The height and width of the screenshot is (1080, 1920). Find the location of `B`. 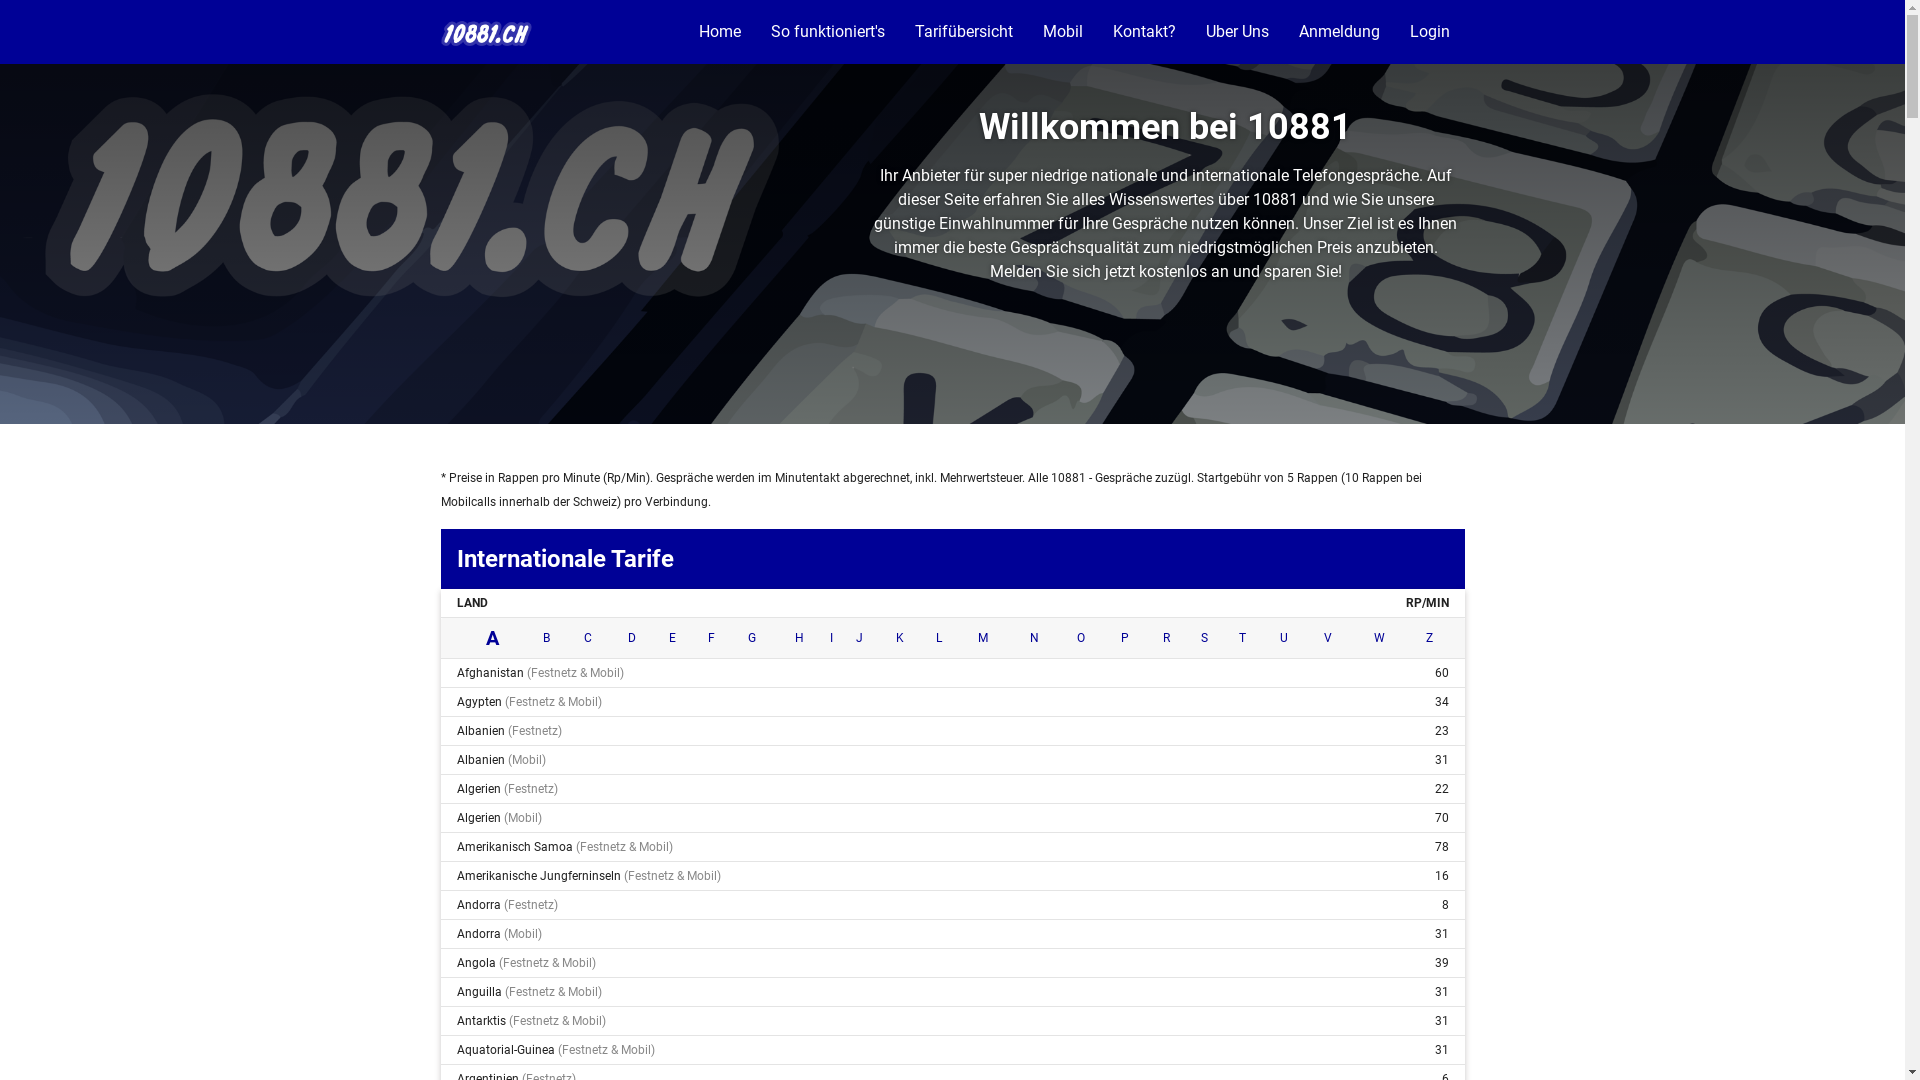

B is located at coordinates (546, 638).